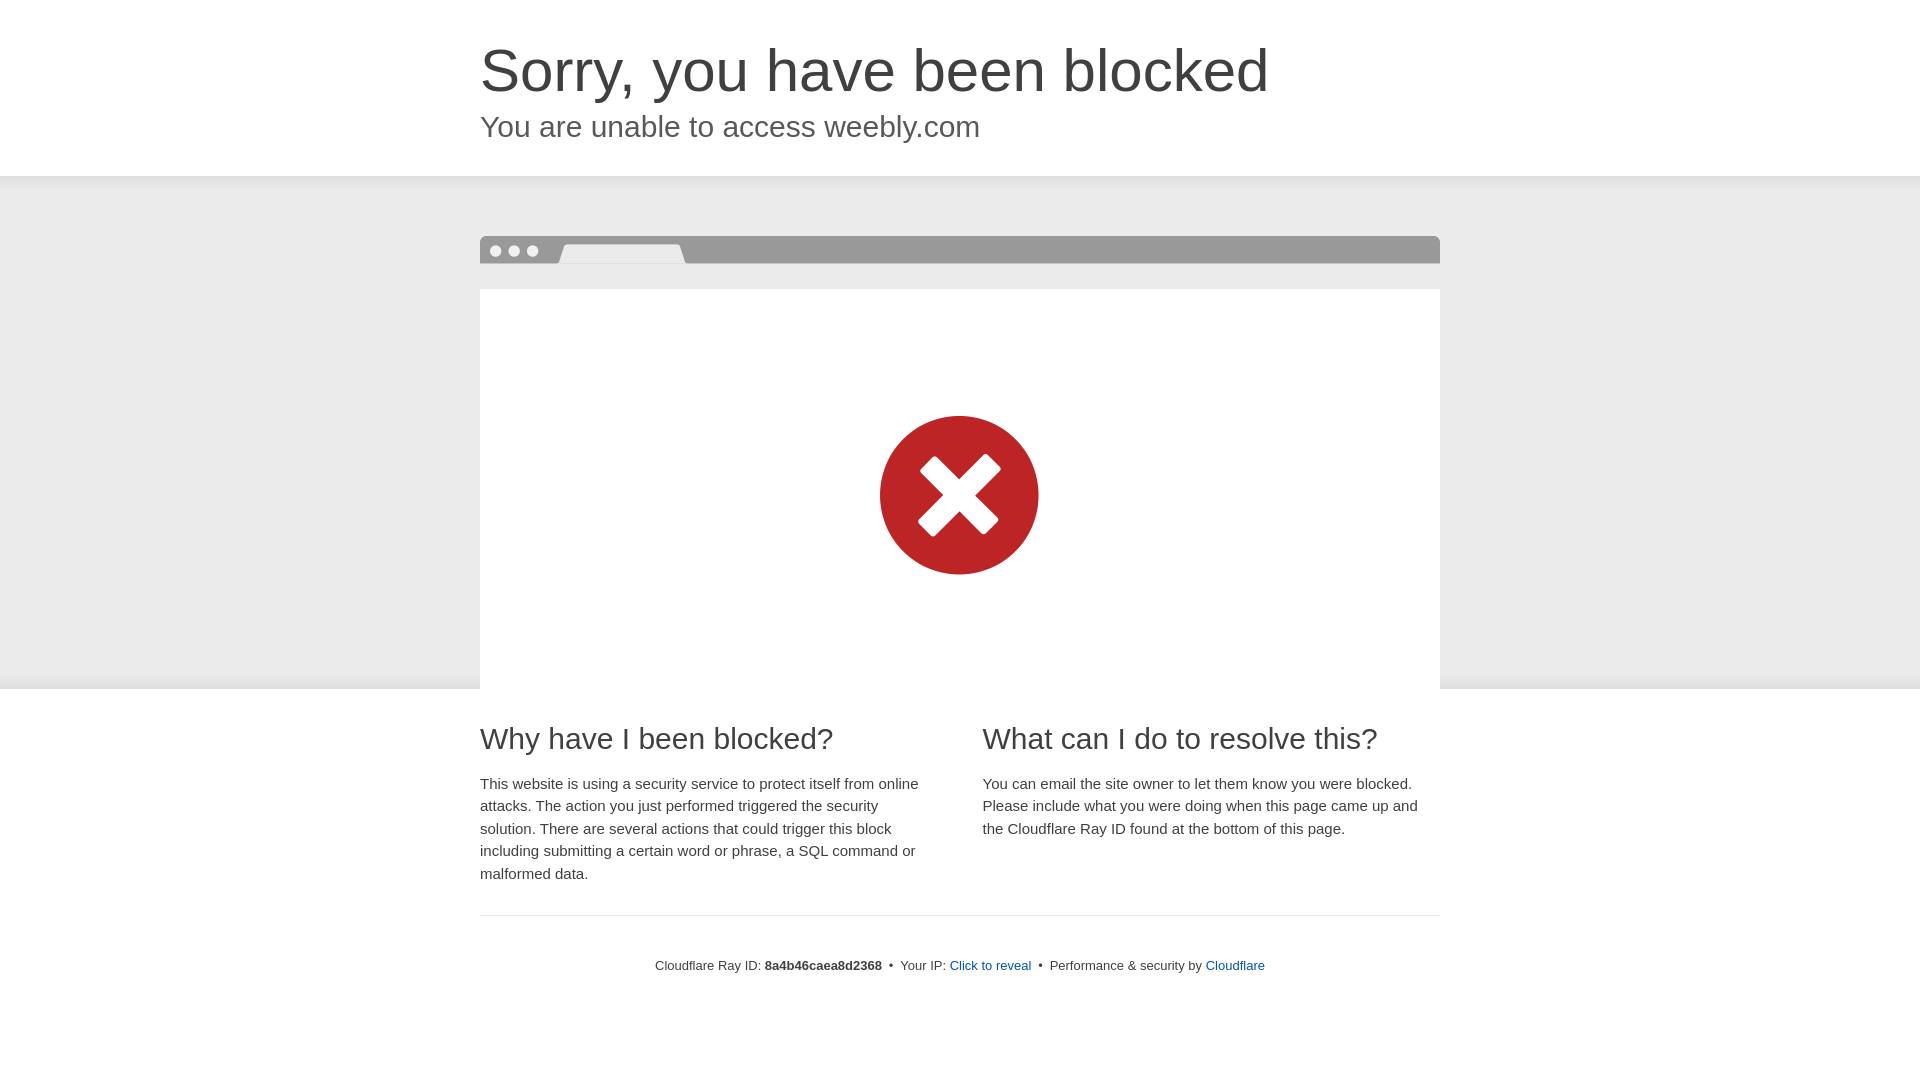 Image resolution: width=1920 pixels, height=1080 pixels. Describe the element at coordinates (1235, 965) in the screenshot. I see `Cloudflare` at that location.